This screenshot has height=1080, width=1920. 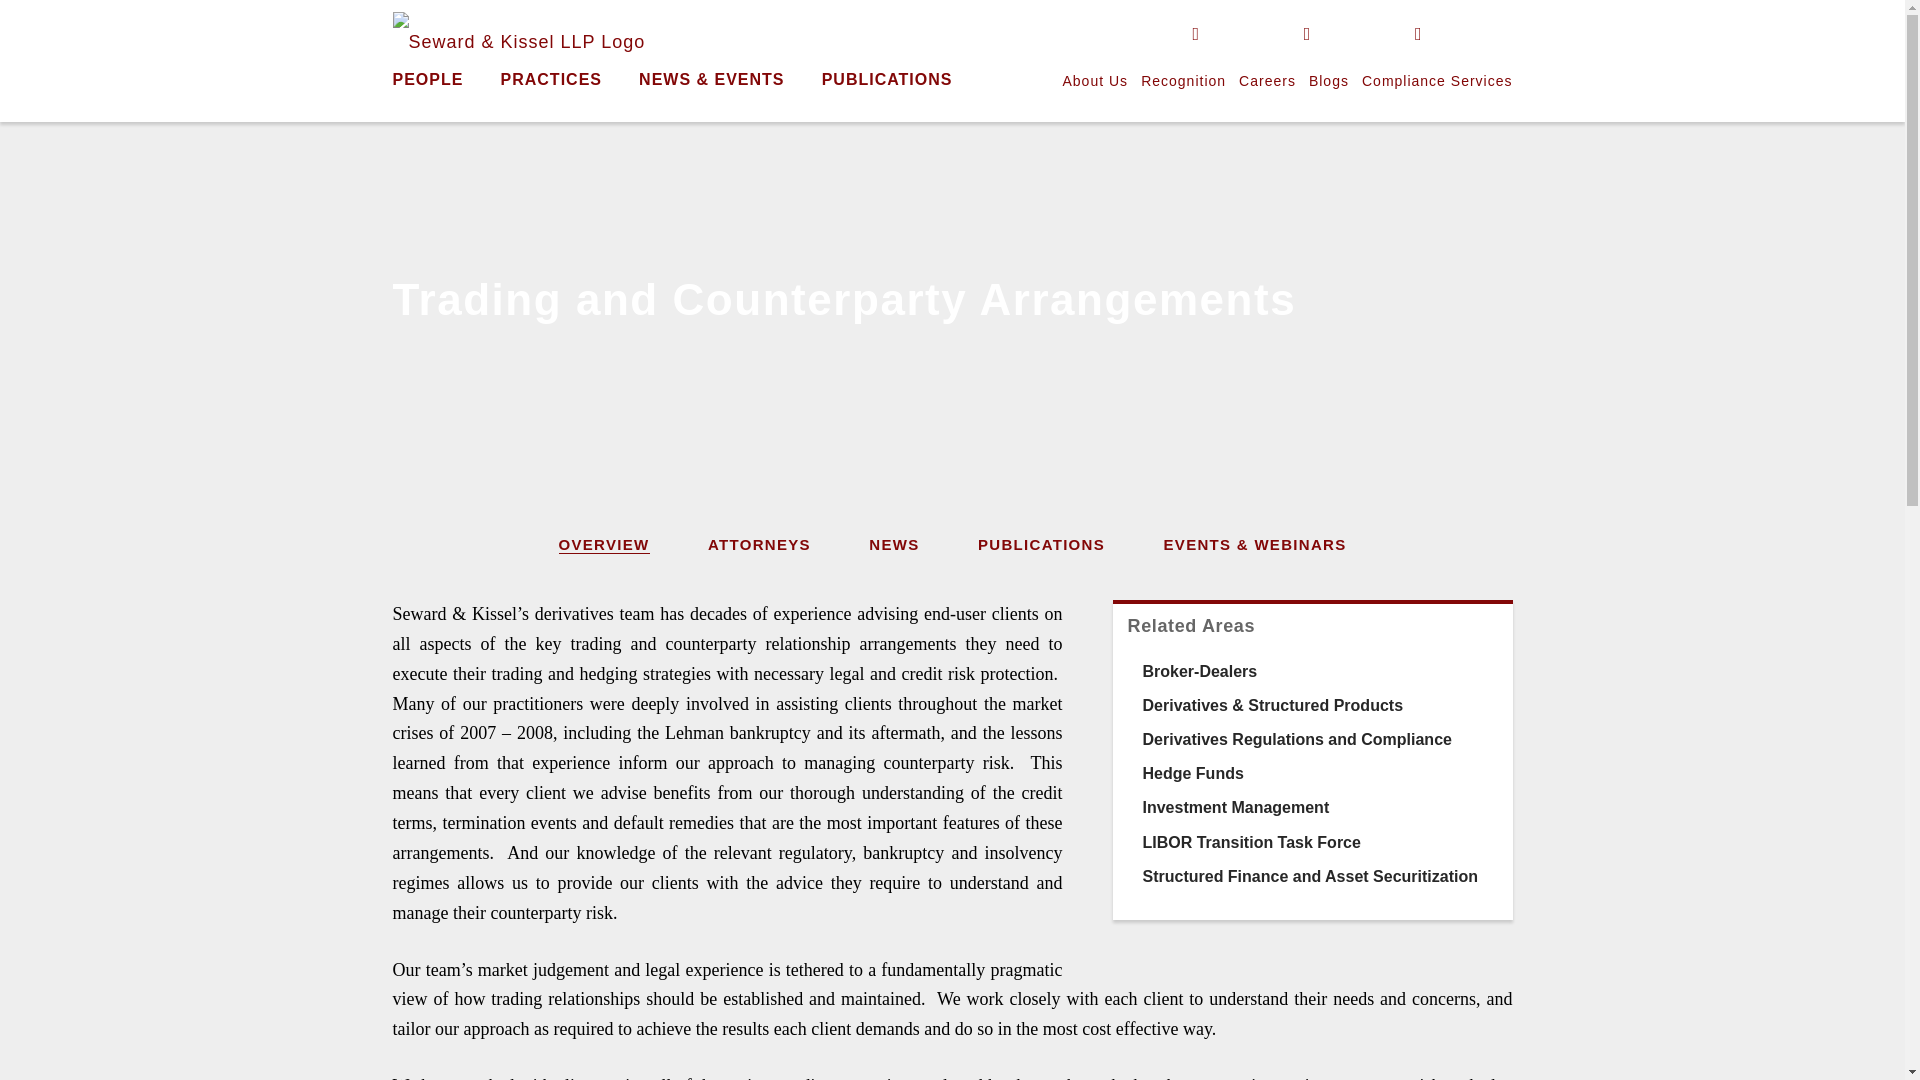 I want to click on LIBOR Transition Task Force, so click(x=1250, y=842).